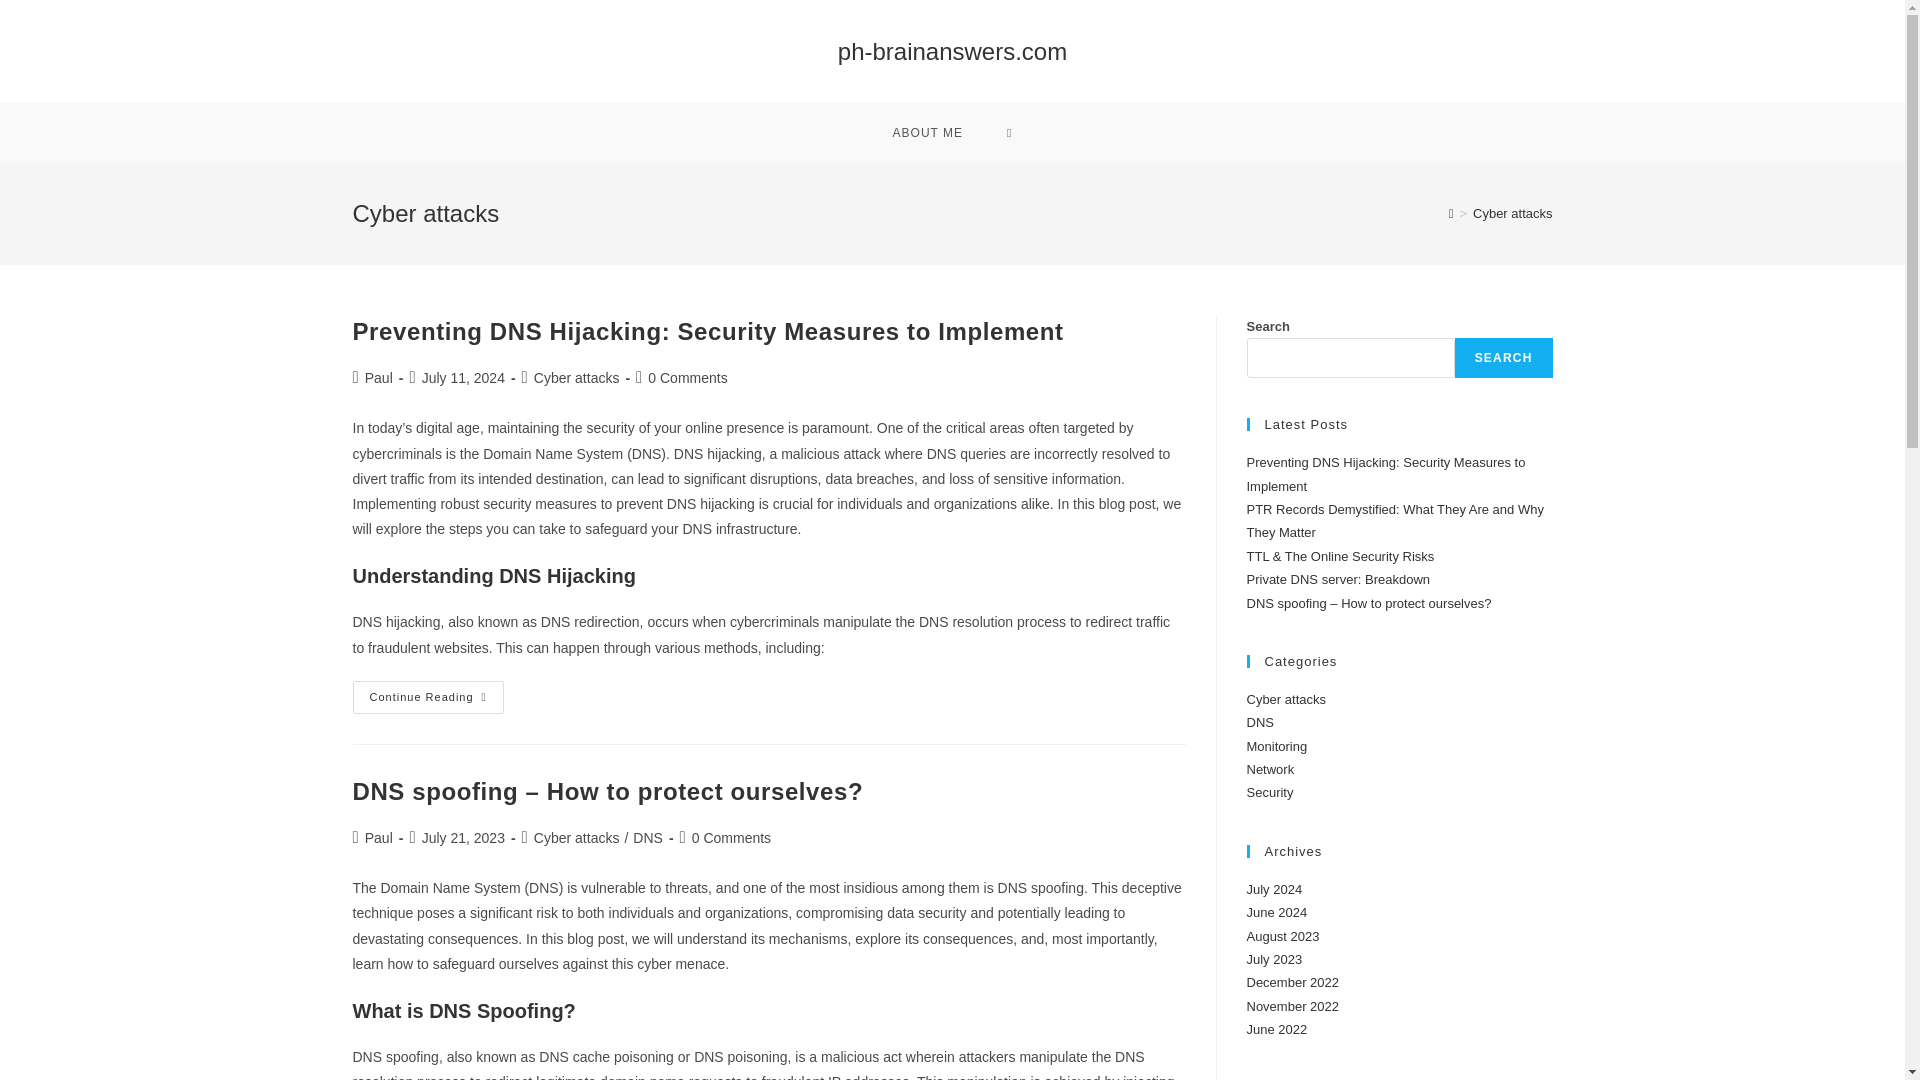 The image size is (1920, 1080). I want to click on Paul, so click(378, 378).